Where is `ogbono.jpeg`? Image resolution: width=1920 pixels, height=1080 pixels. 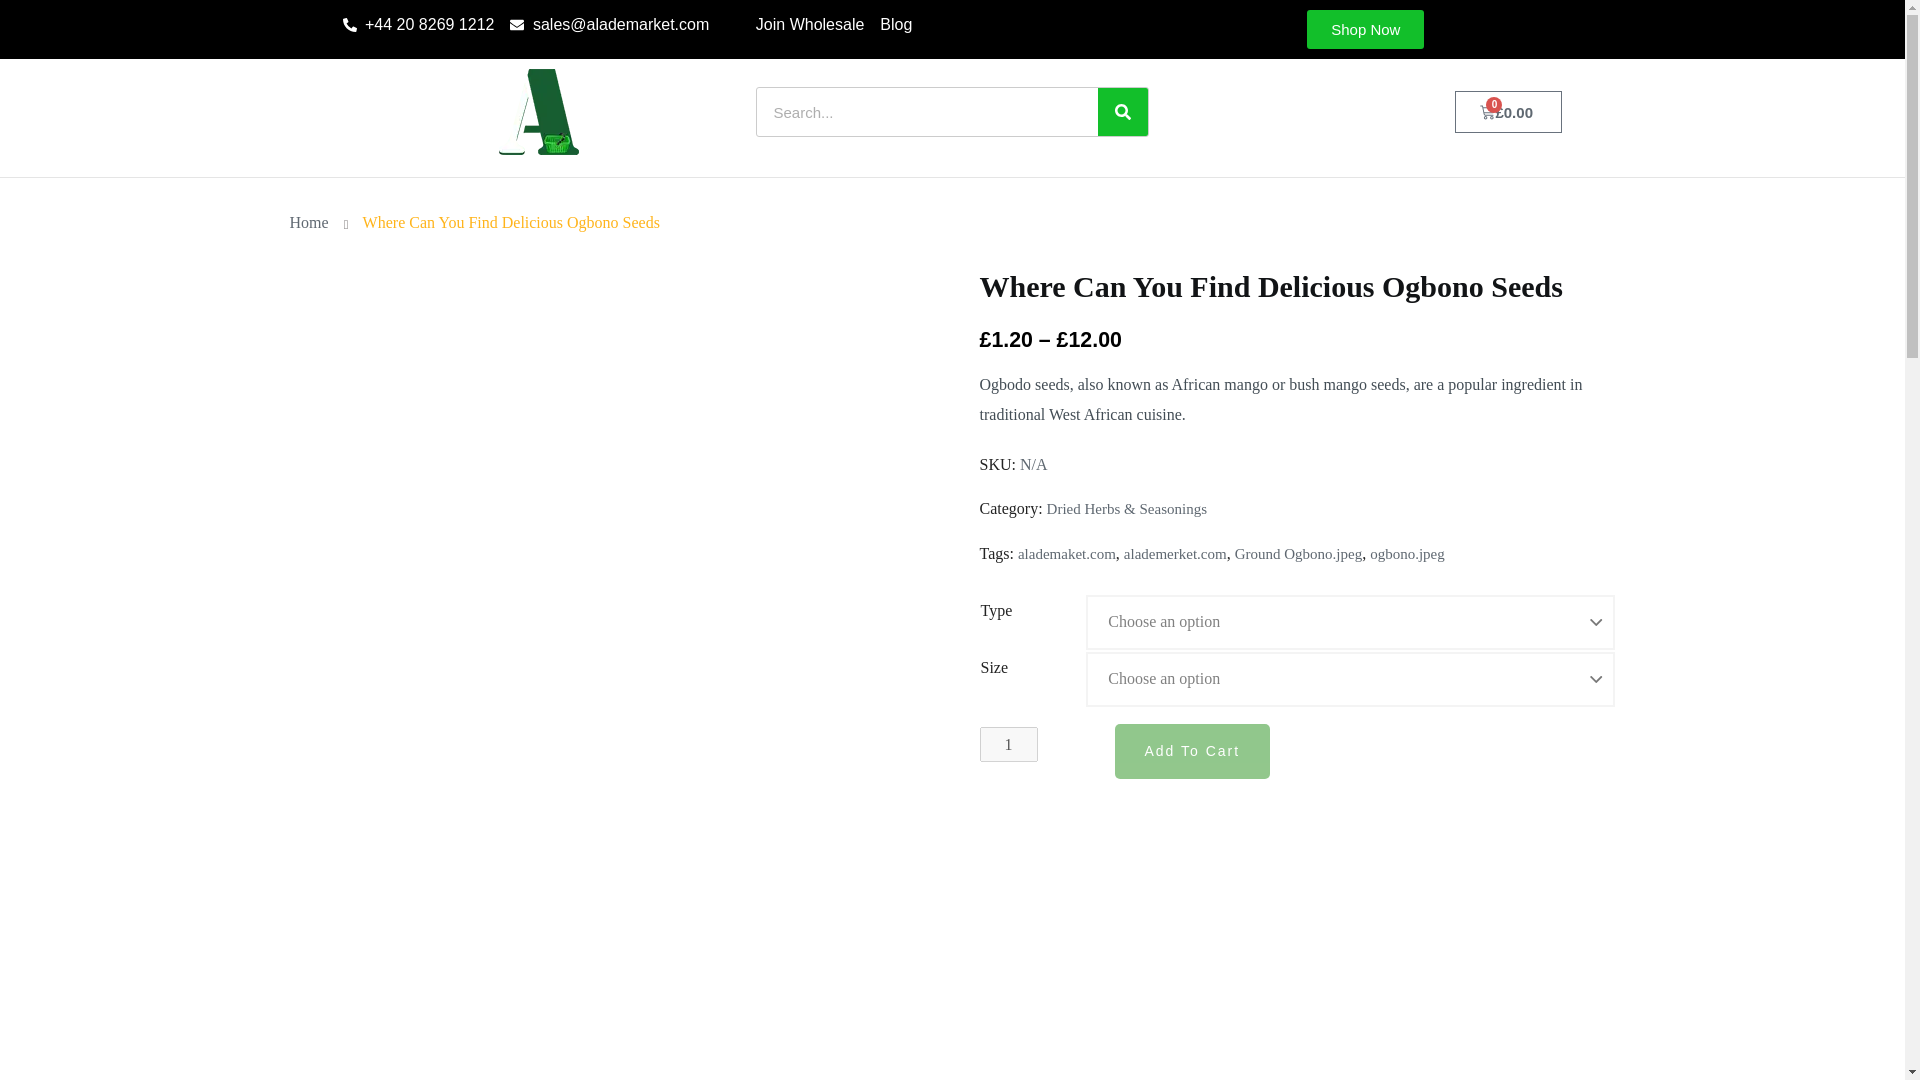
ogbono.jpeg is located at coordinates (1408, 554).